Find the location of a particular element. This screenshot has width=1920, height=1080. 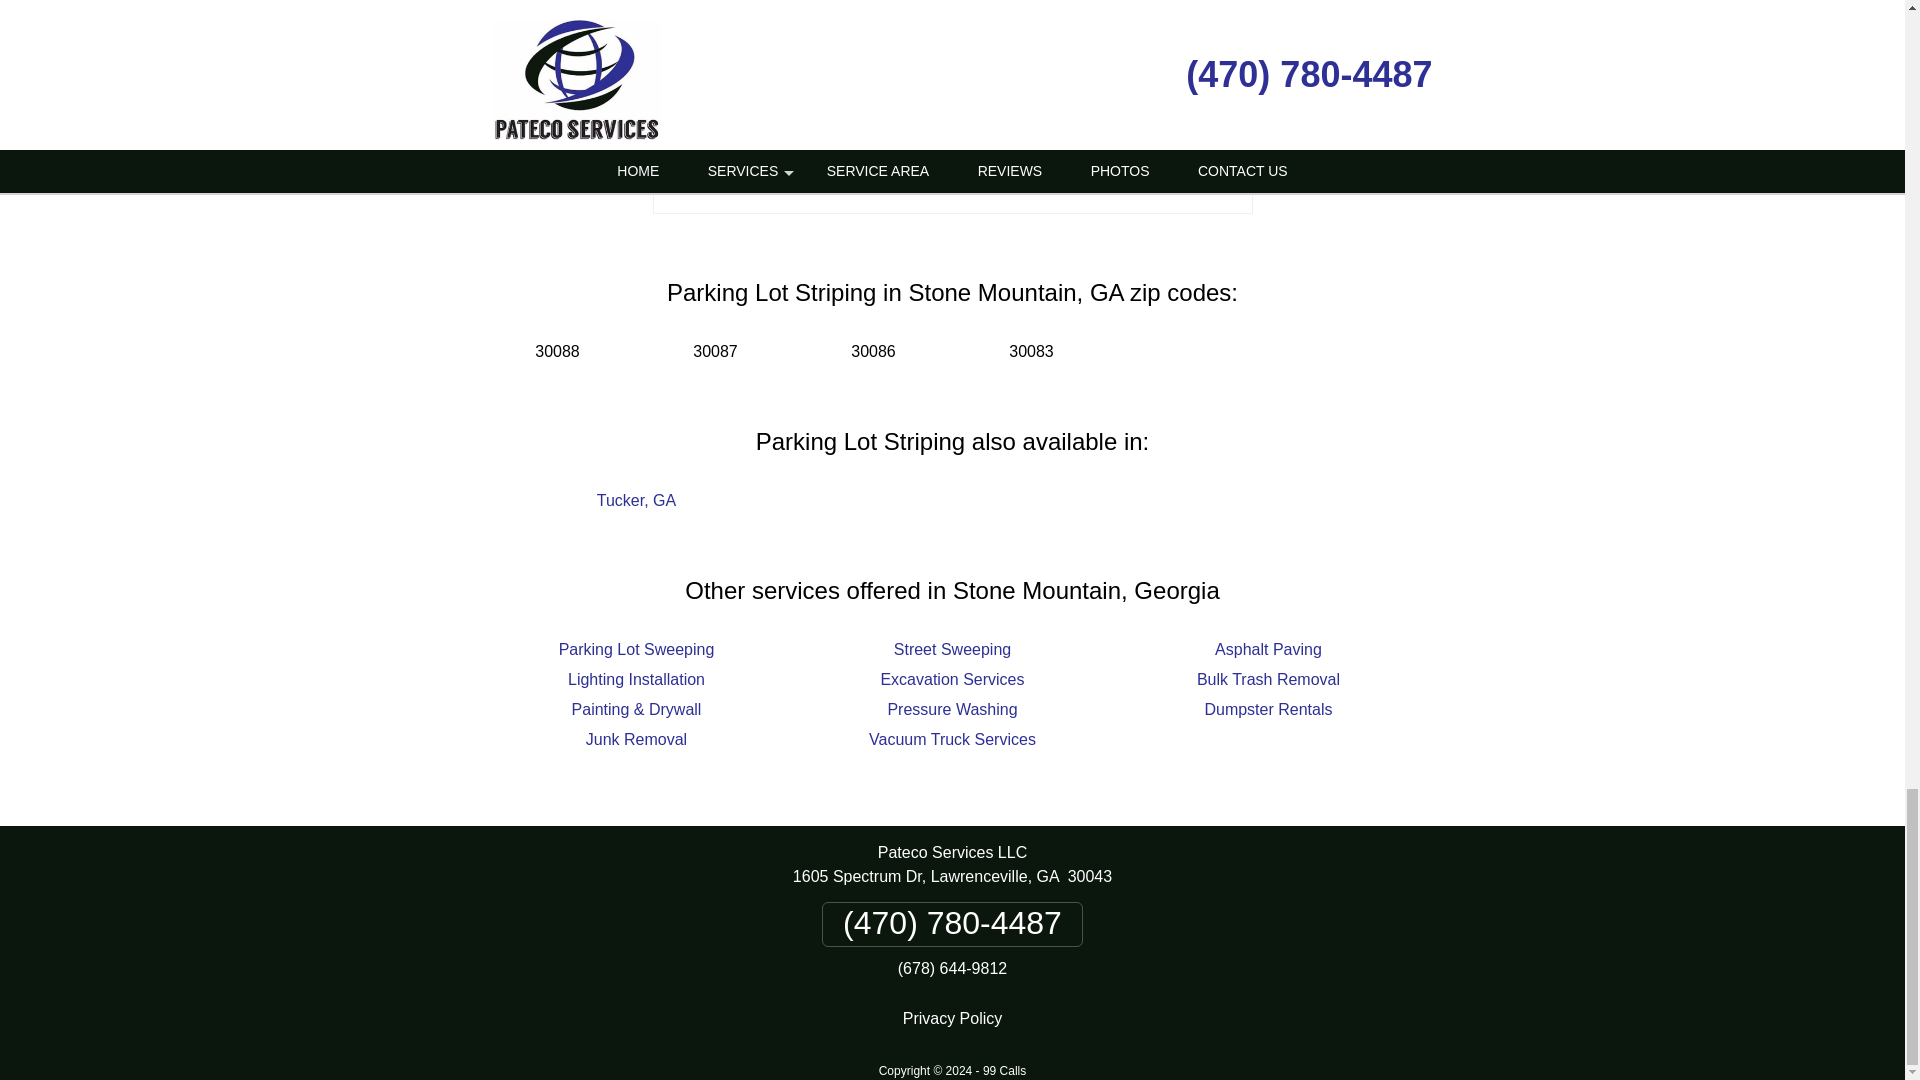

Lighting Installation is located at coordinates (636, 678).